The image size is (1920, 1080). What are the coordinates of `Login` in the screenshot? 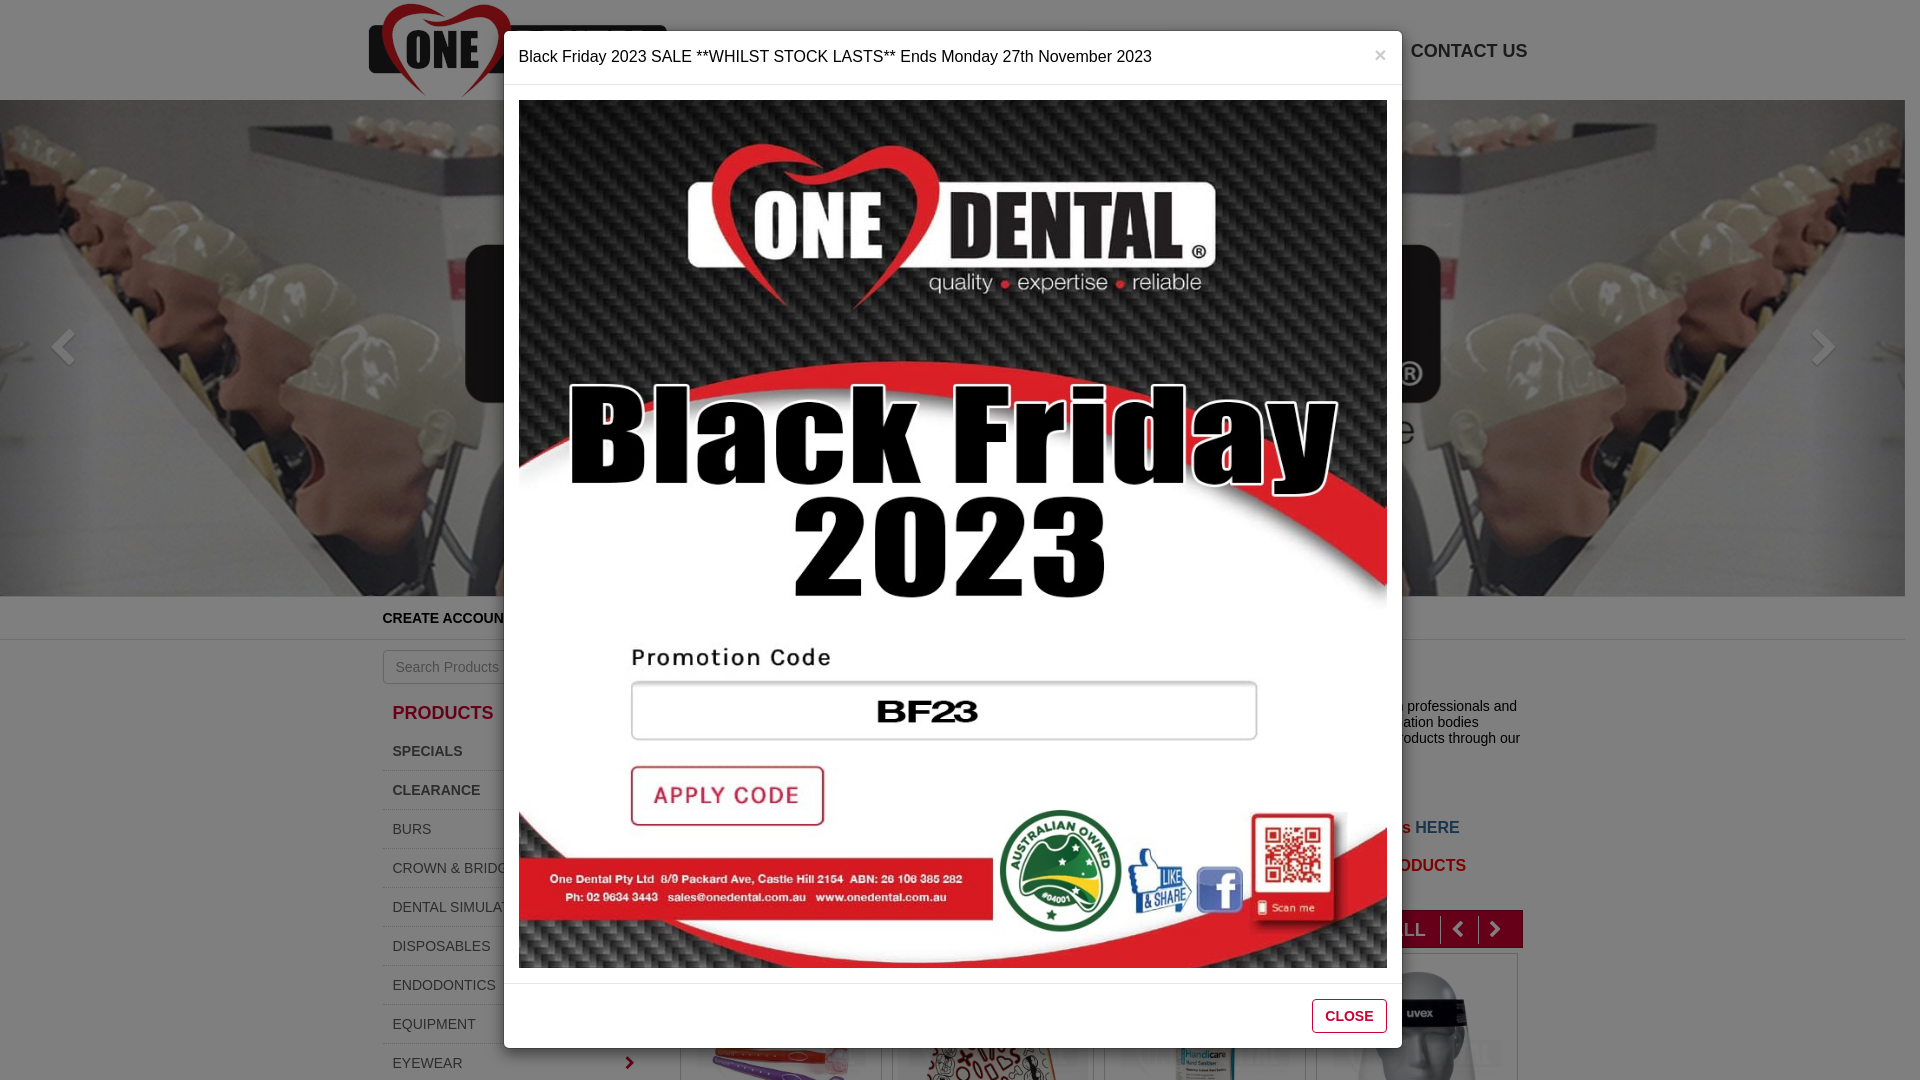 It's located at (920, 828).